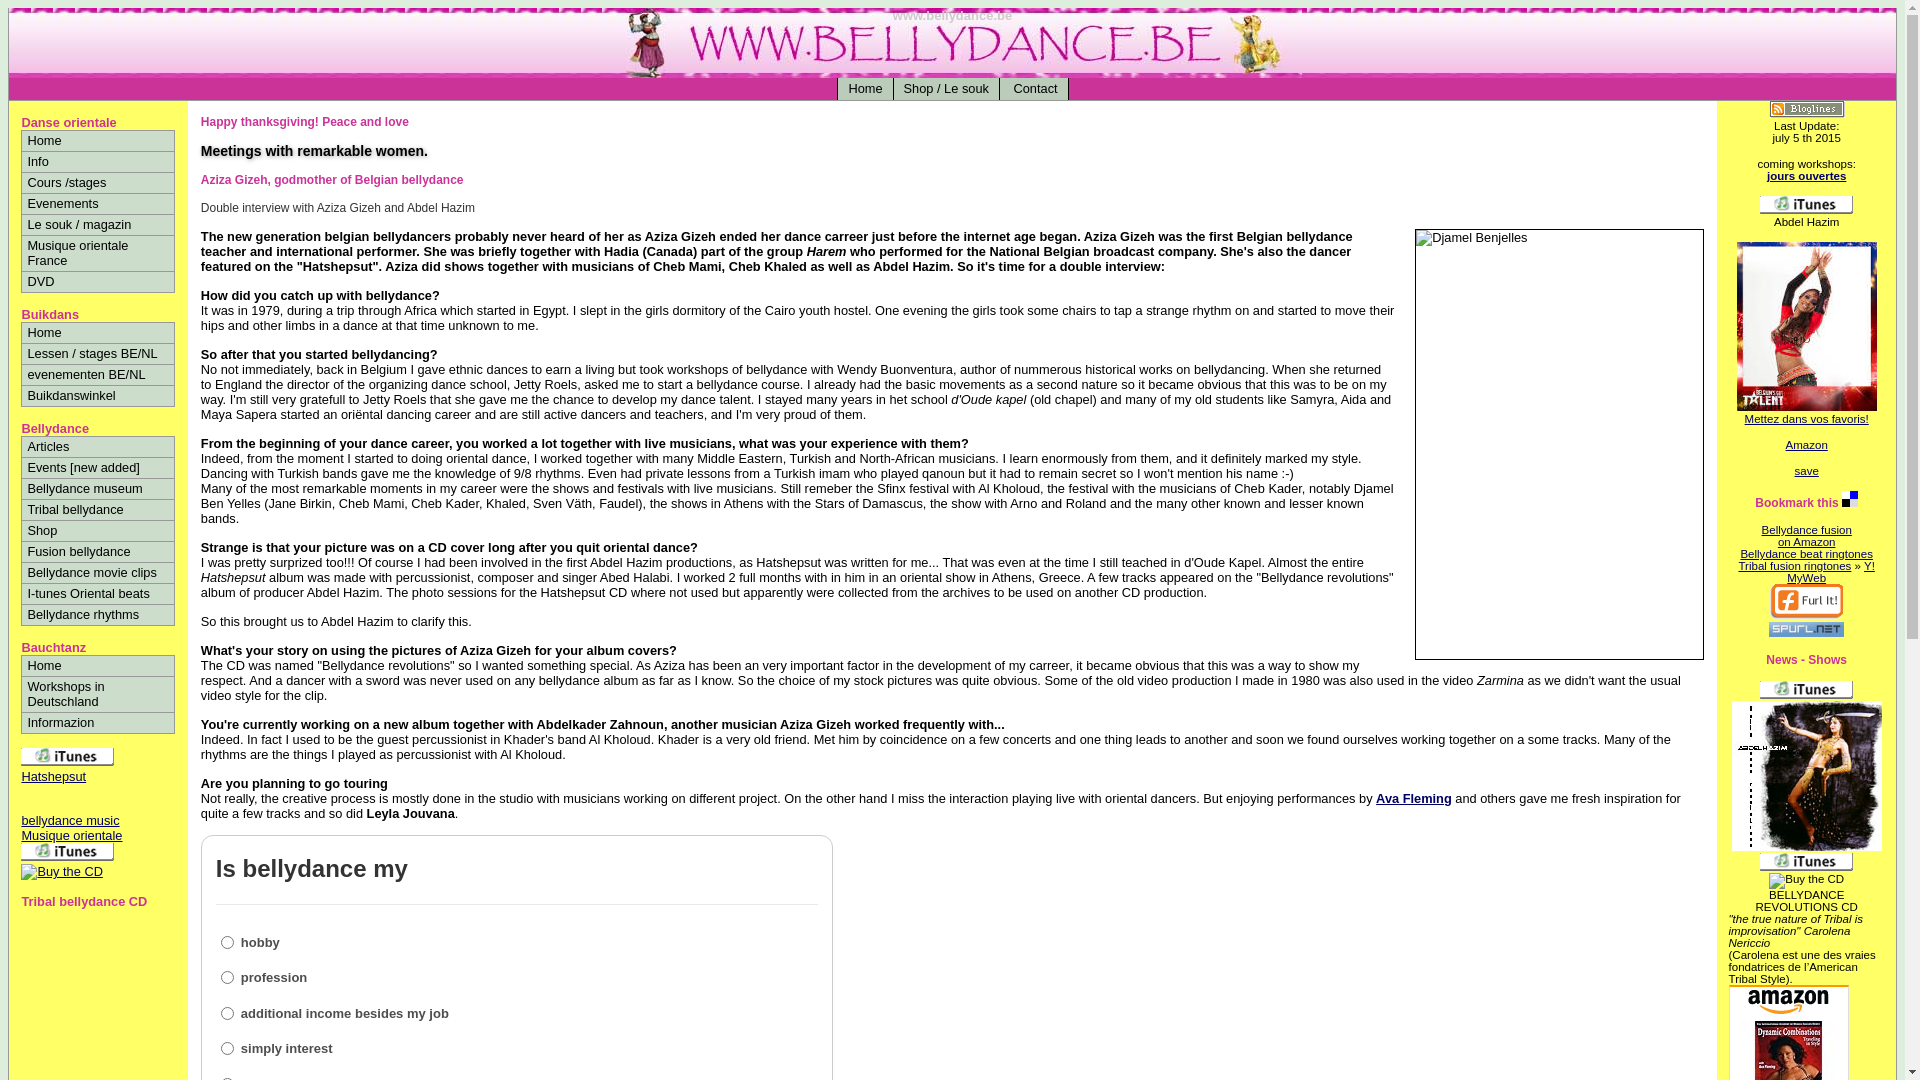 This screenshot has width=1920, height=1080. I want to click on Home, so click(98, 333).